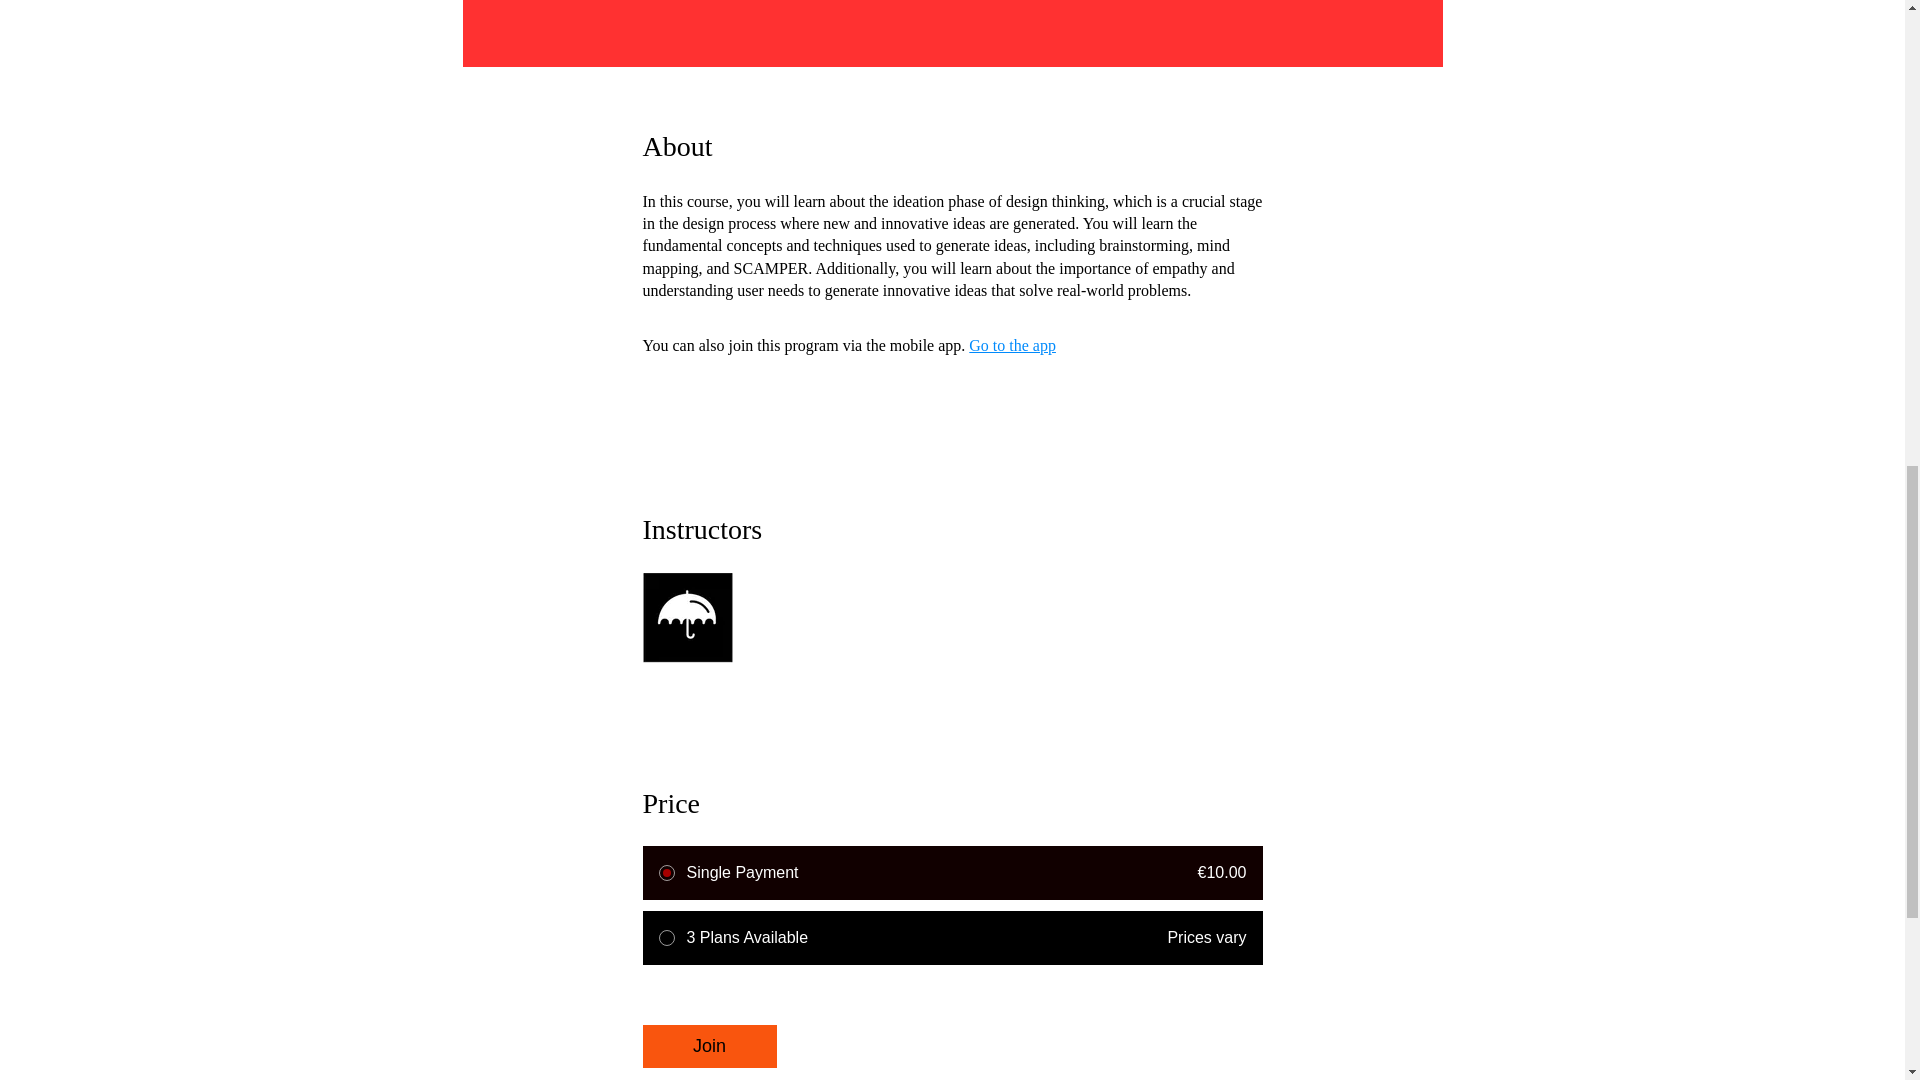 This screenshot has height=1080, width=1920. I want to click on Join, so click(708, 1046).